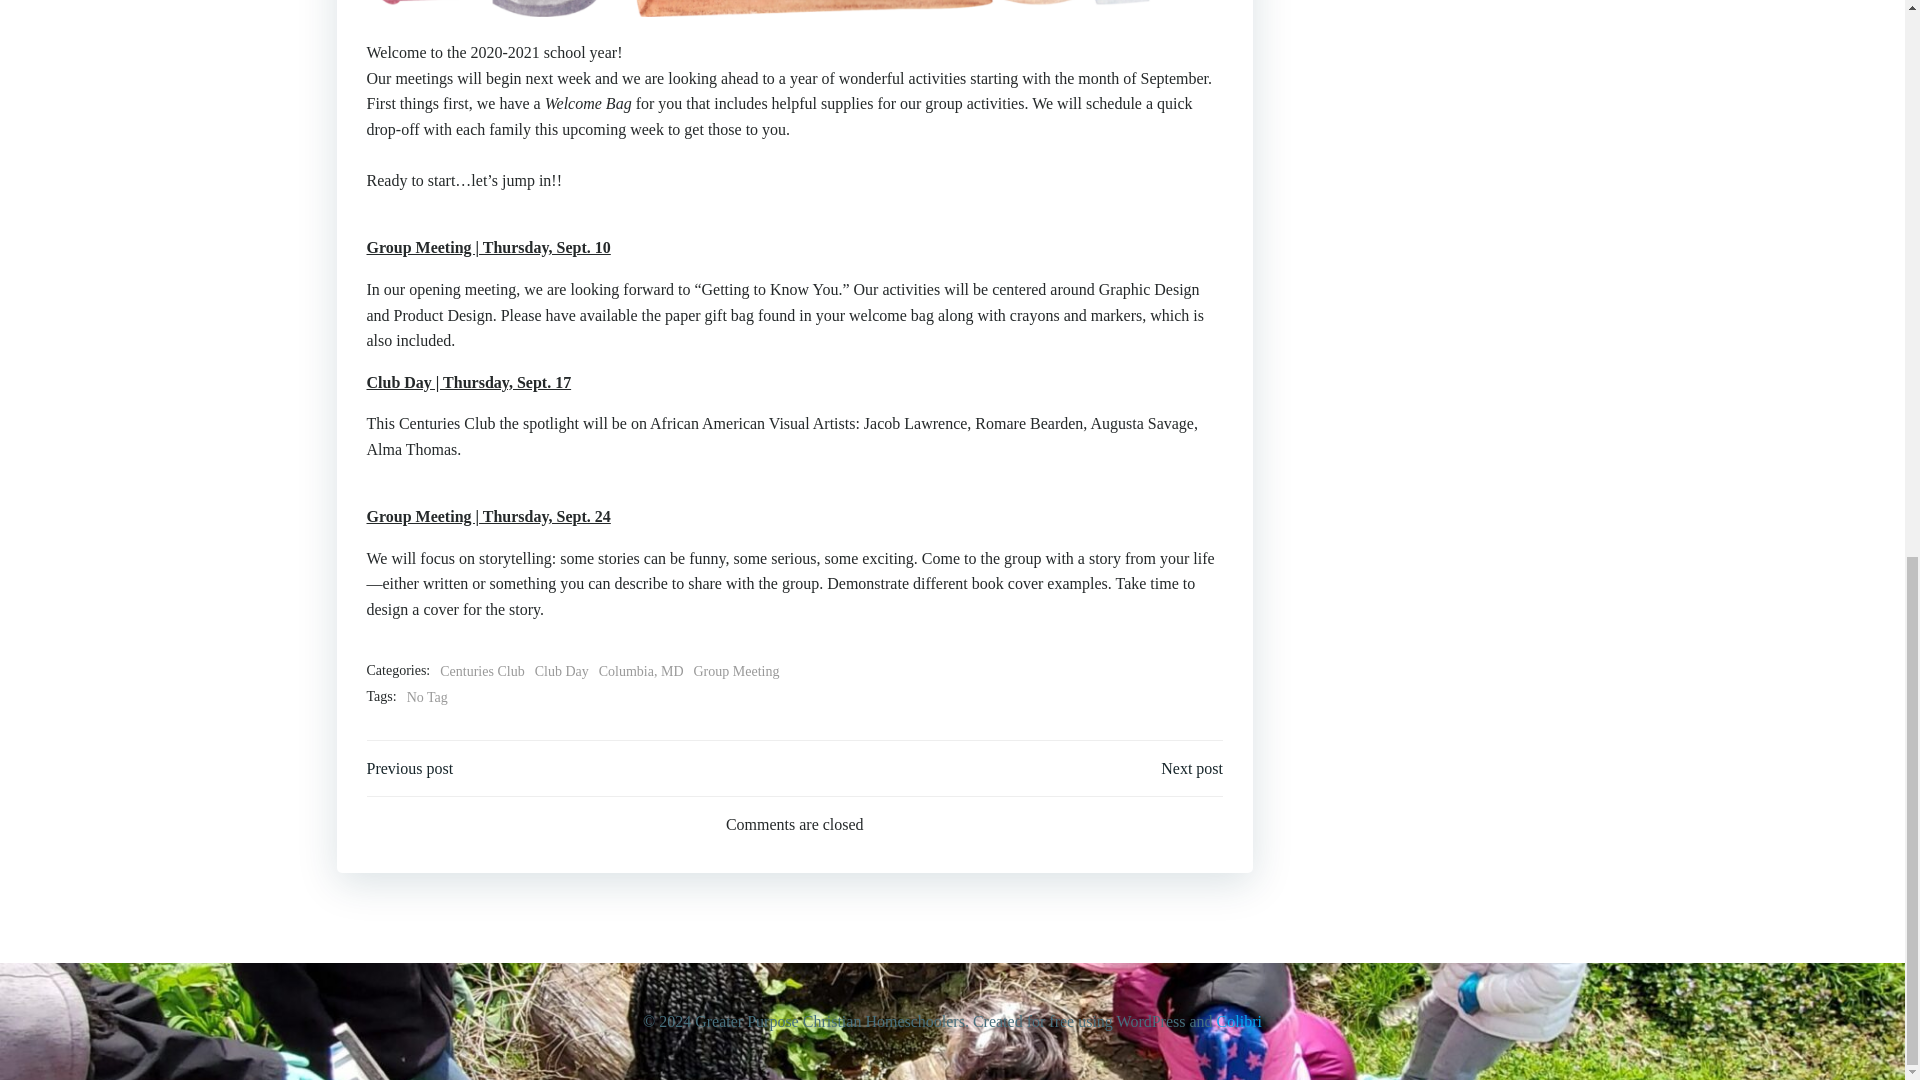 The width and height of the screenshot is (1920, 1080). Describe the element at coordinates (562, 671) in the screenshot. I see `Club Day` at that location.